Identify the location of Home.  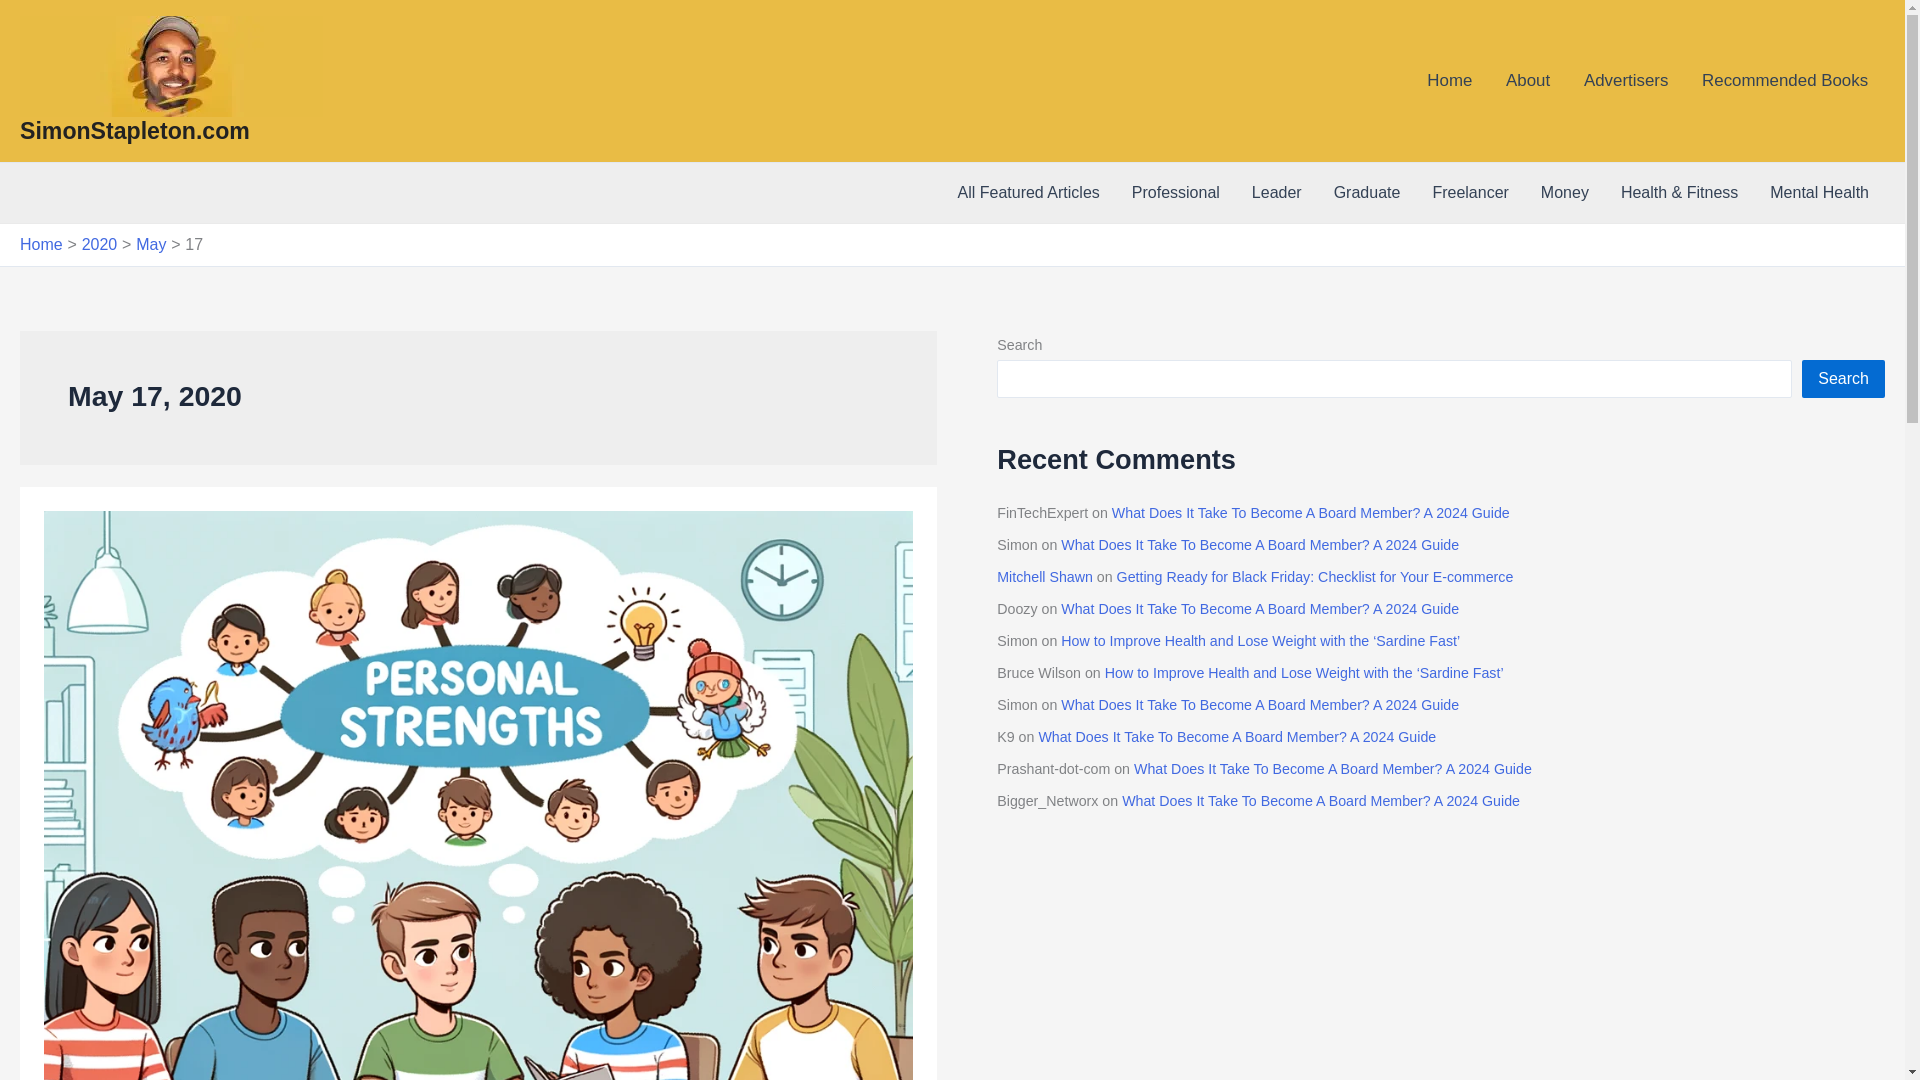
(1449, 80).